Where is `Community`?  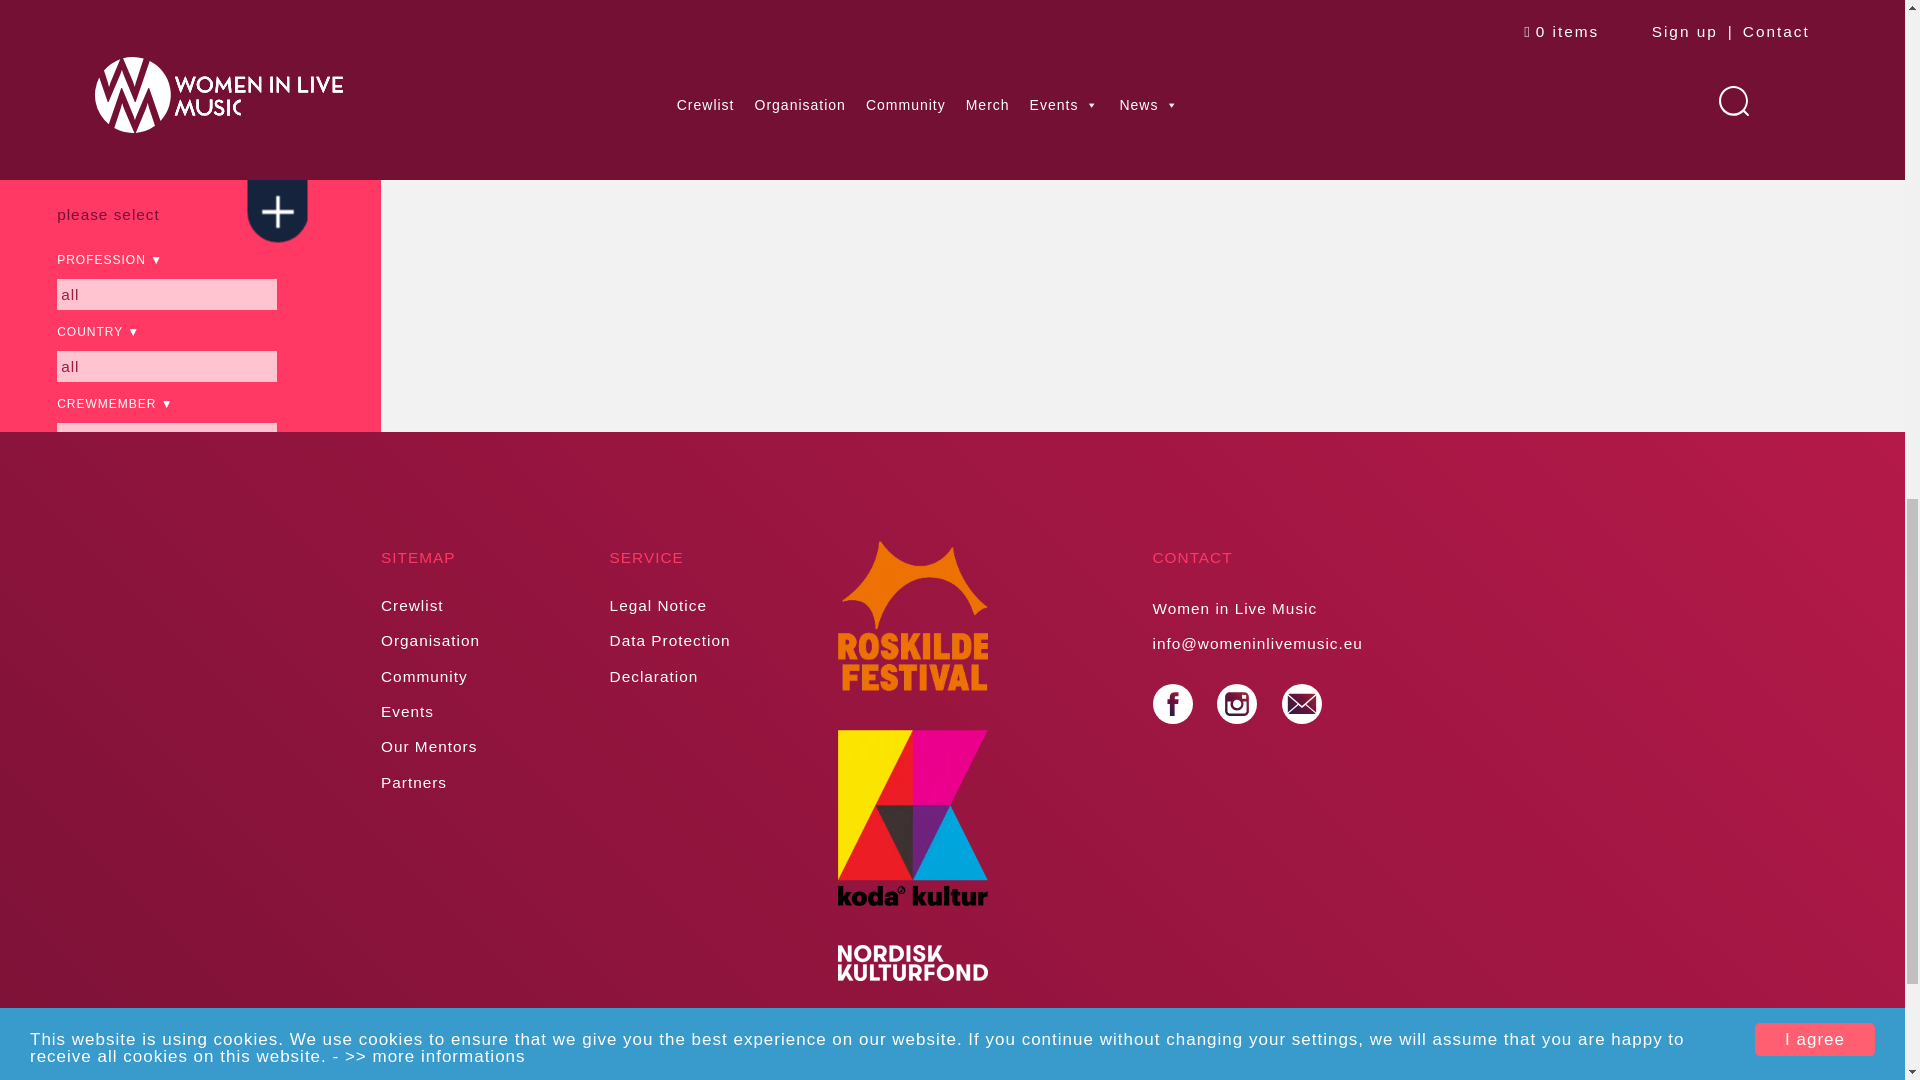
Community is located at coordinates (424, 676).